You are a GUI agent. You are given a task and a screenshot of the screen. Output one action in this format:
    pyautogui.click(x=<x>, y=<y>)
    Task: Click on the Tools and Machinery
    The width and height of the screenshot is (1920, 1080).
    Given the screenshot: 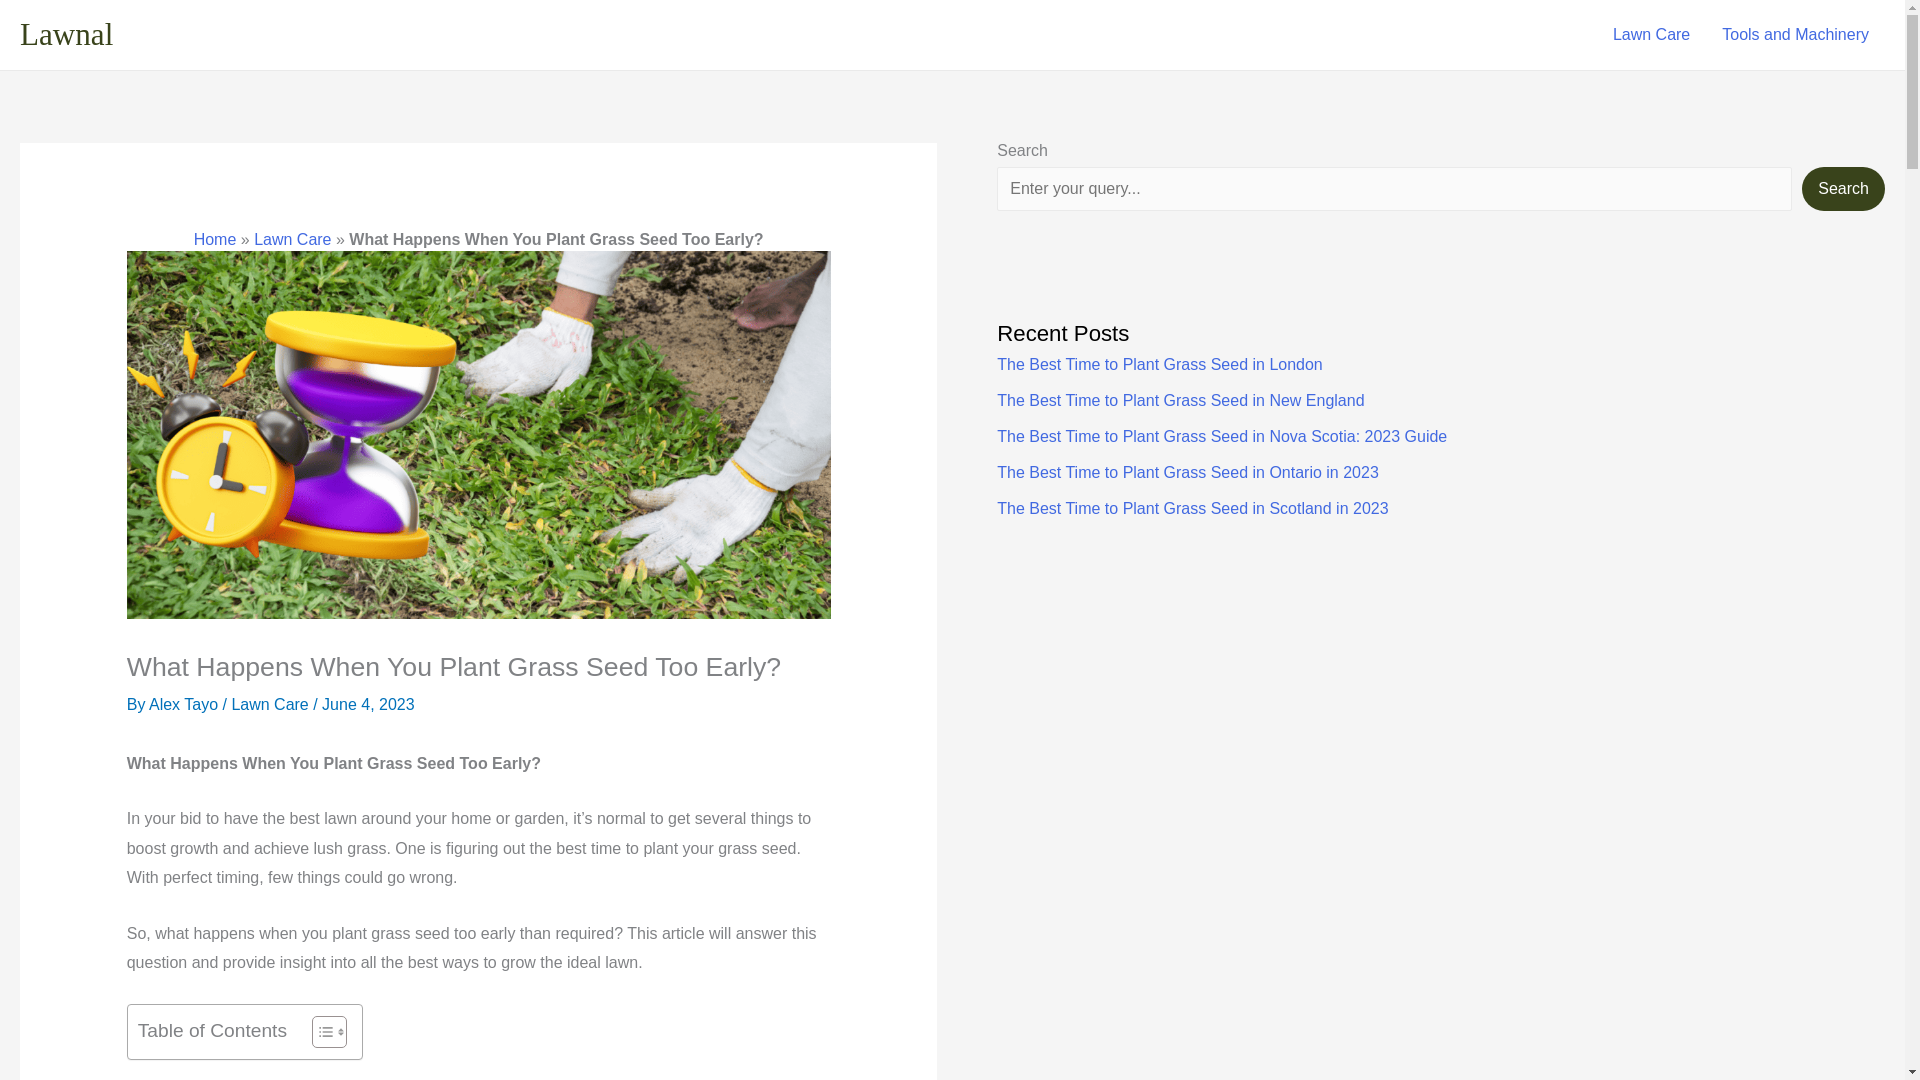 What is the action you would take?
    pyautogui.click(x=1796, y=34)
    